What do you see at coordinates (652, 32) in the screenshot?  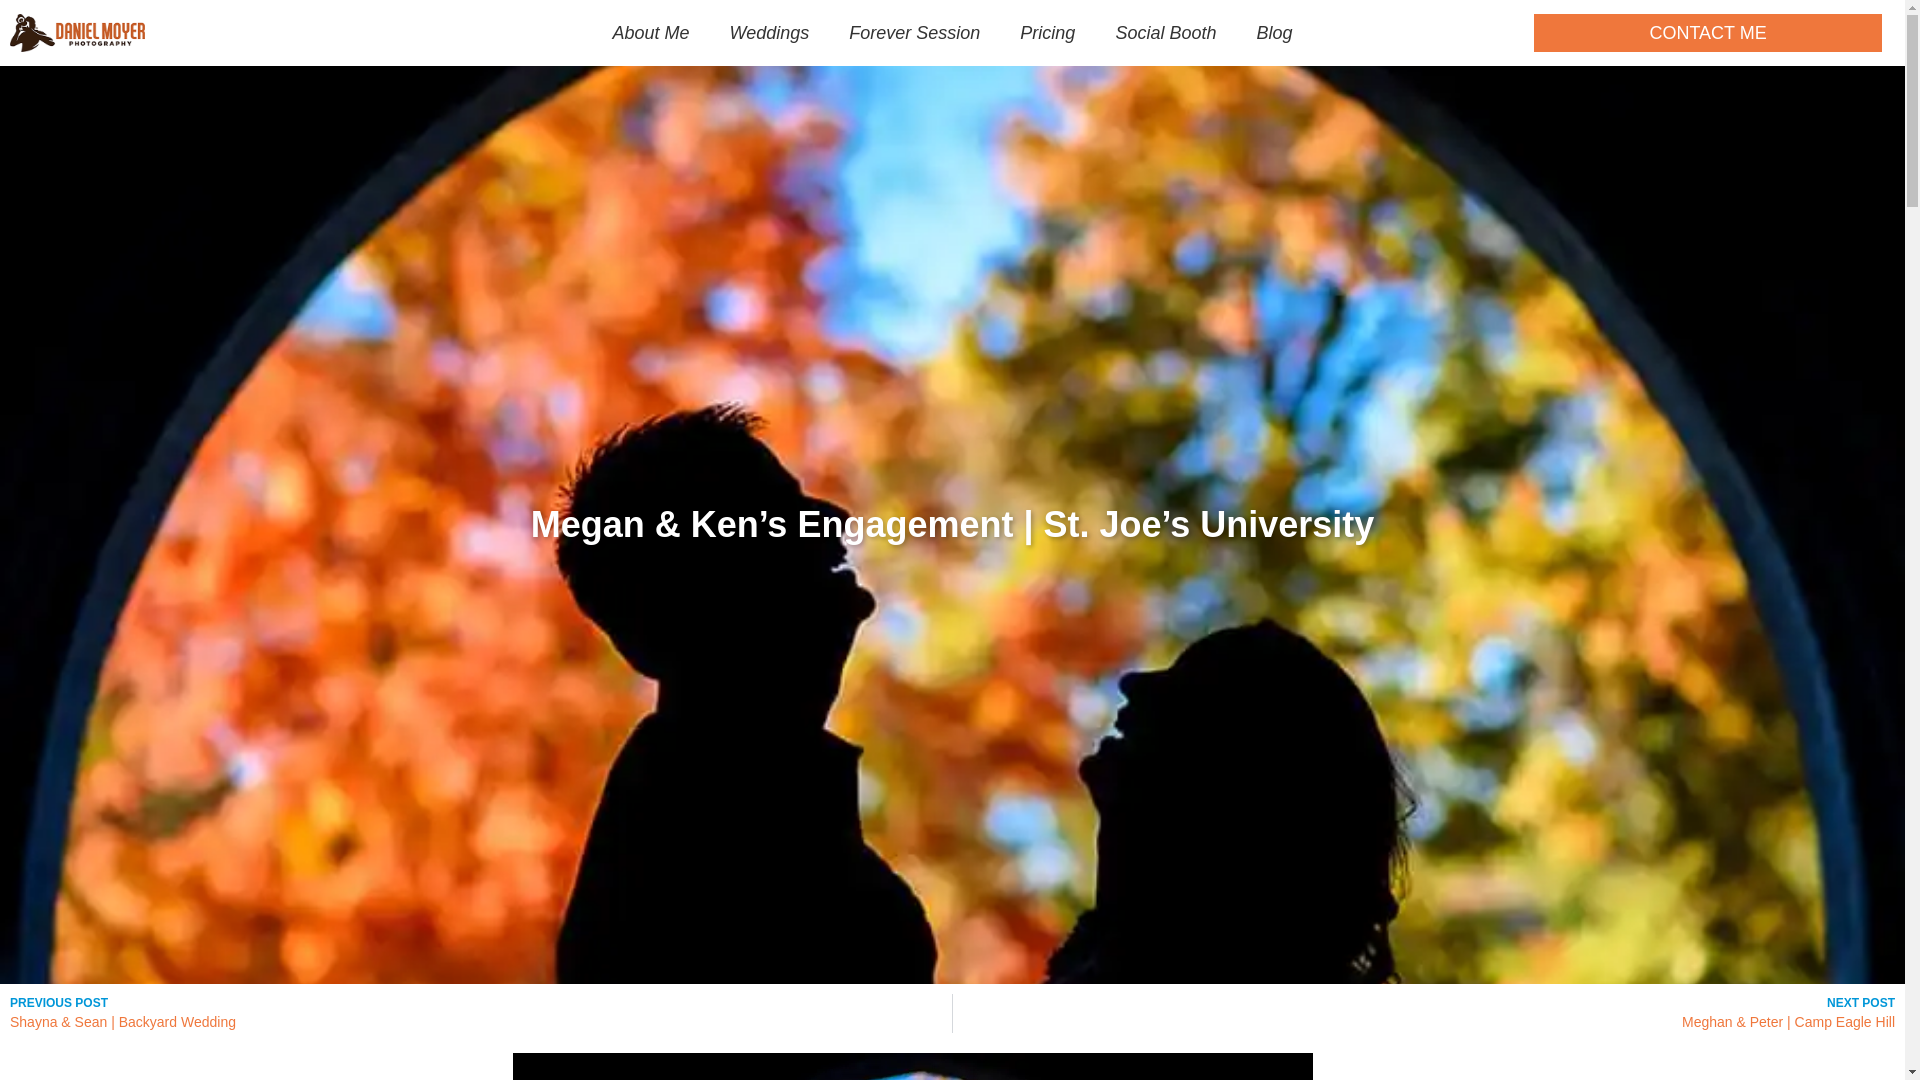 I see `About Me` at bounding box center [652, 32].